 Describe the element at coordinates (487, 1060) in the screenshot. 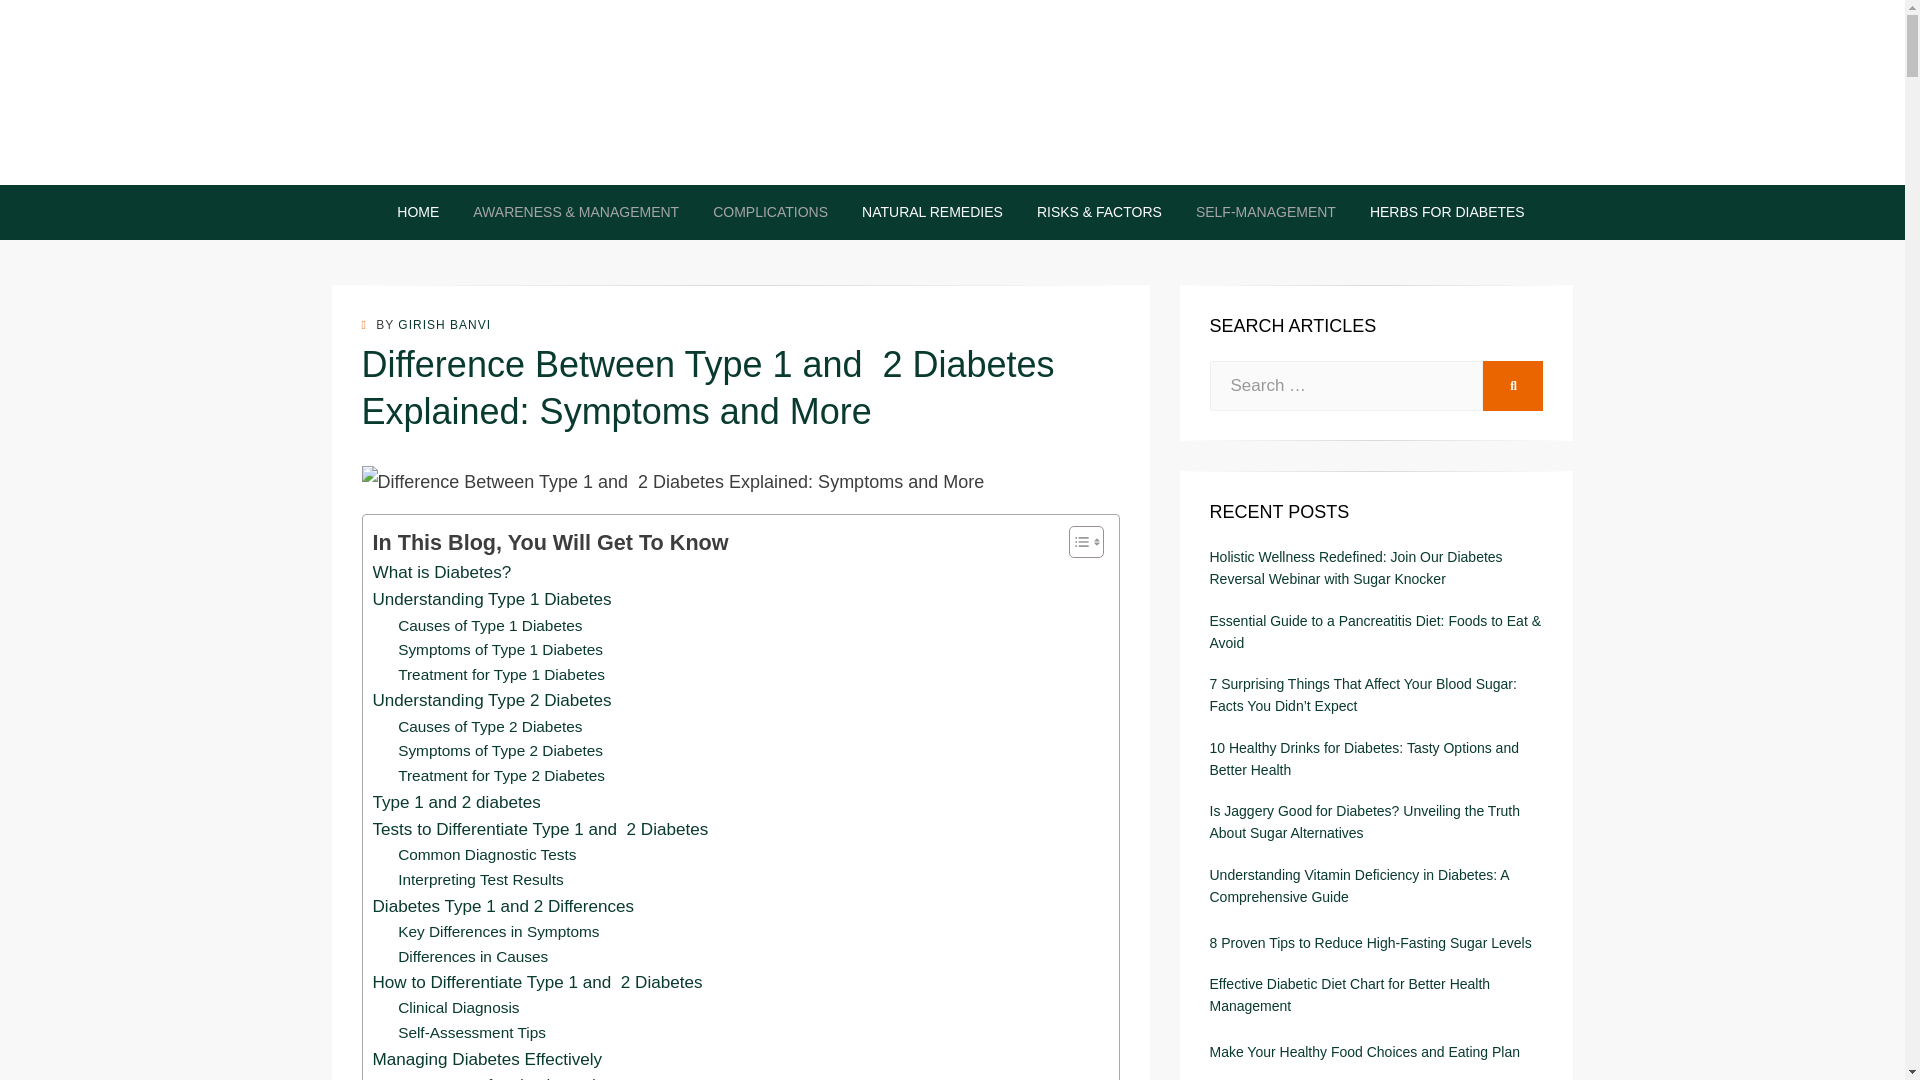

I see `Managing Diabetes Effectively` at that location.